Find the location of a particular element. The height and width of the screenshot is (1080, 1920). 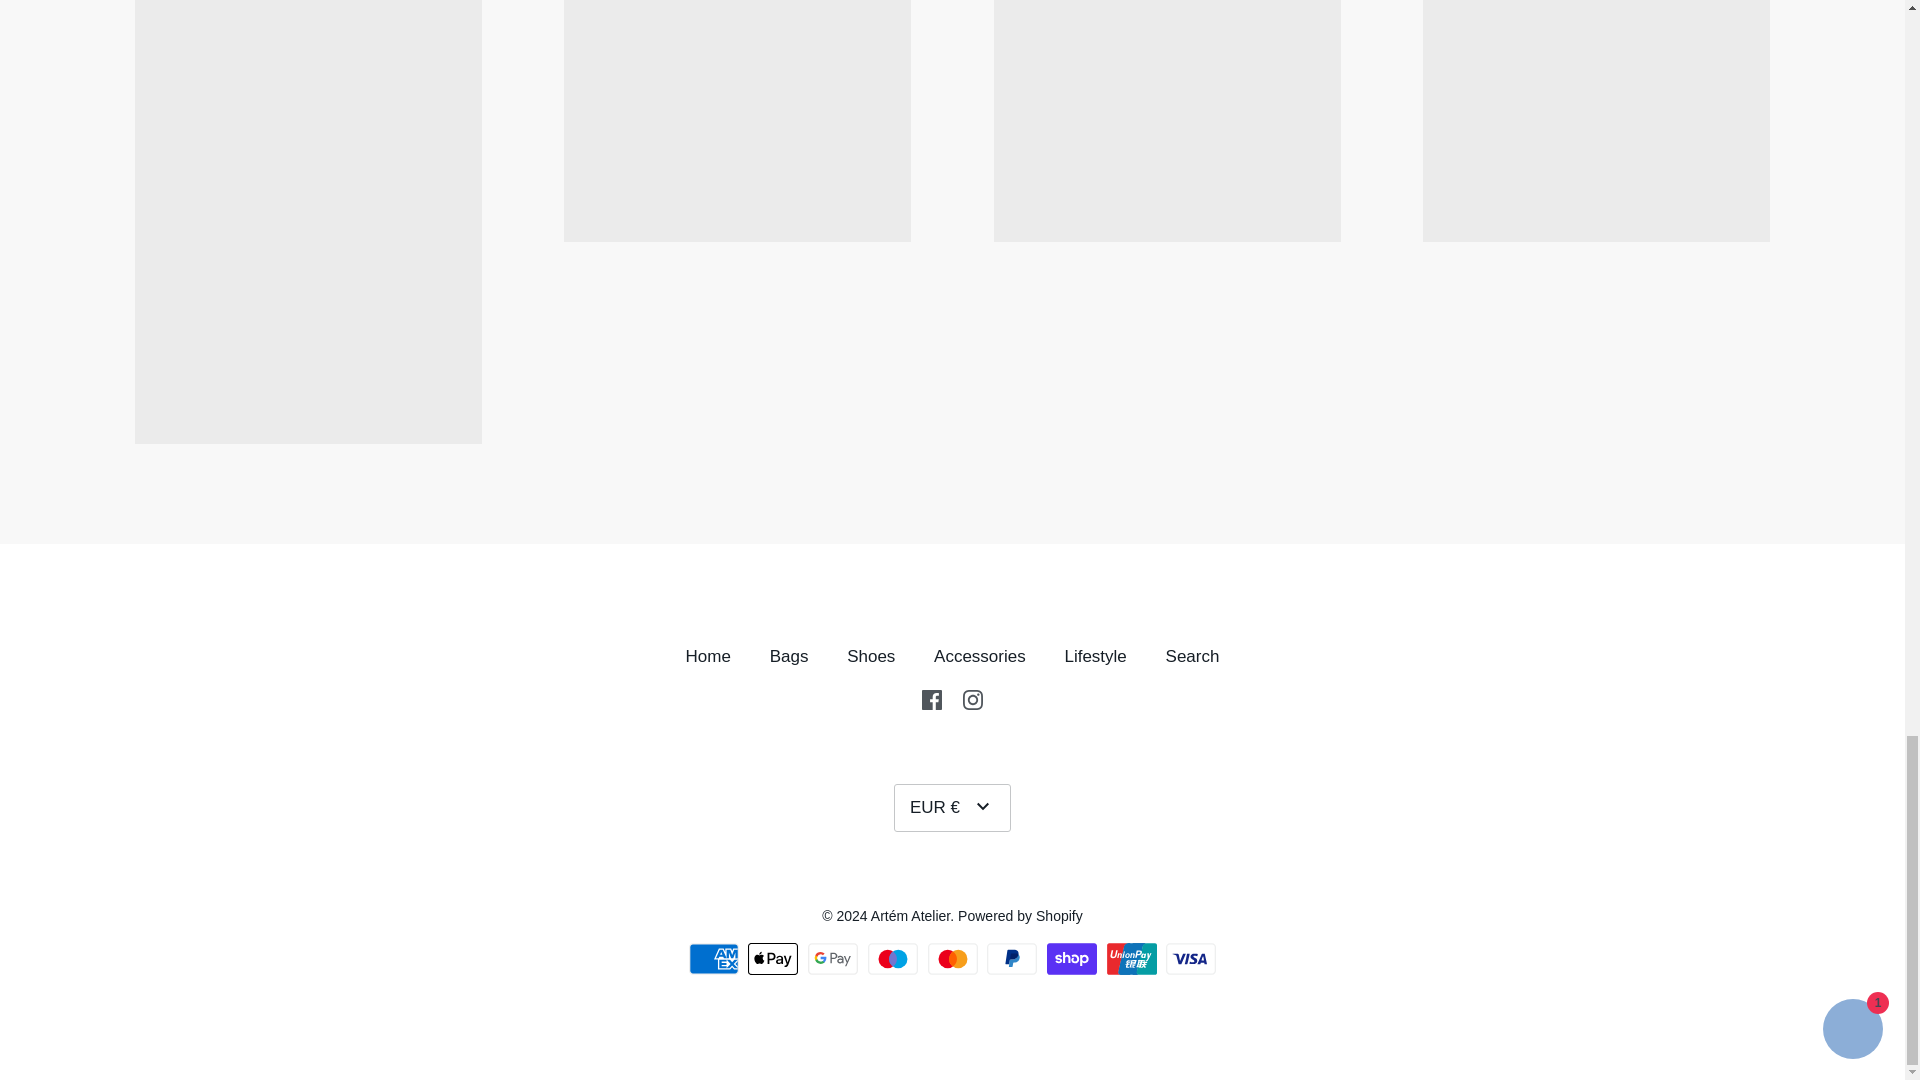

Maestro is located at coordinates (892, 958).